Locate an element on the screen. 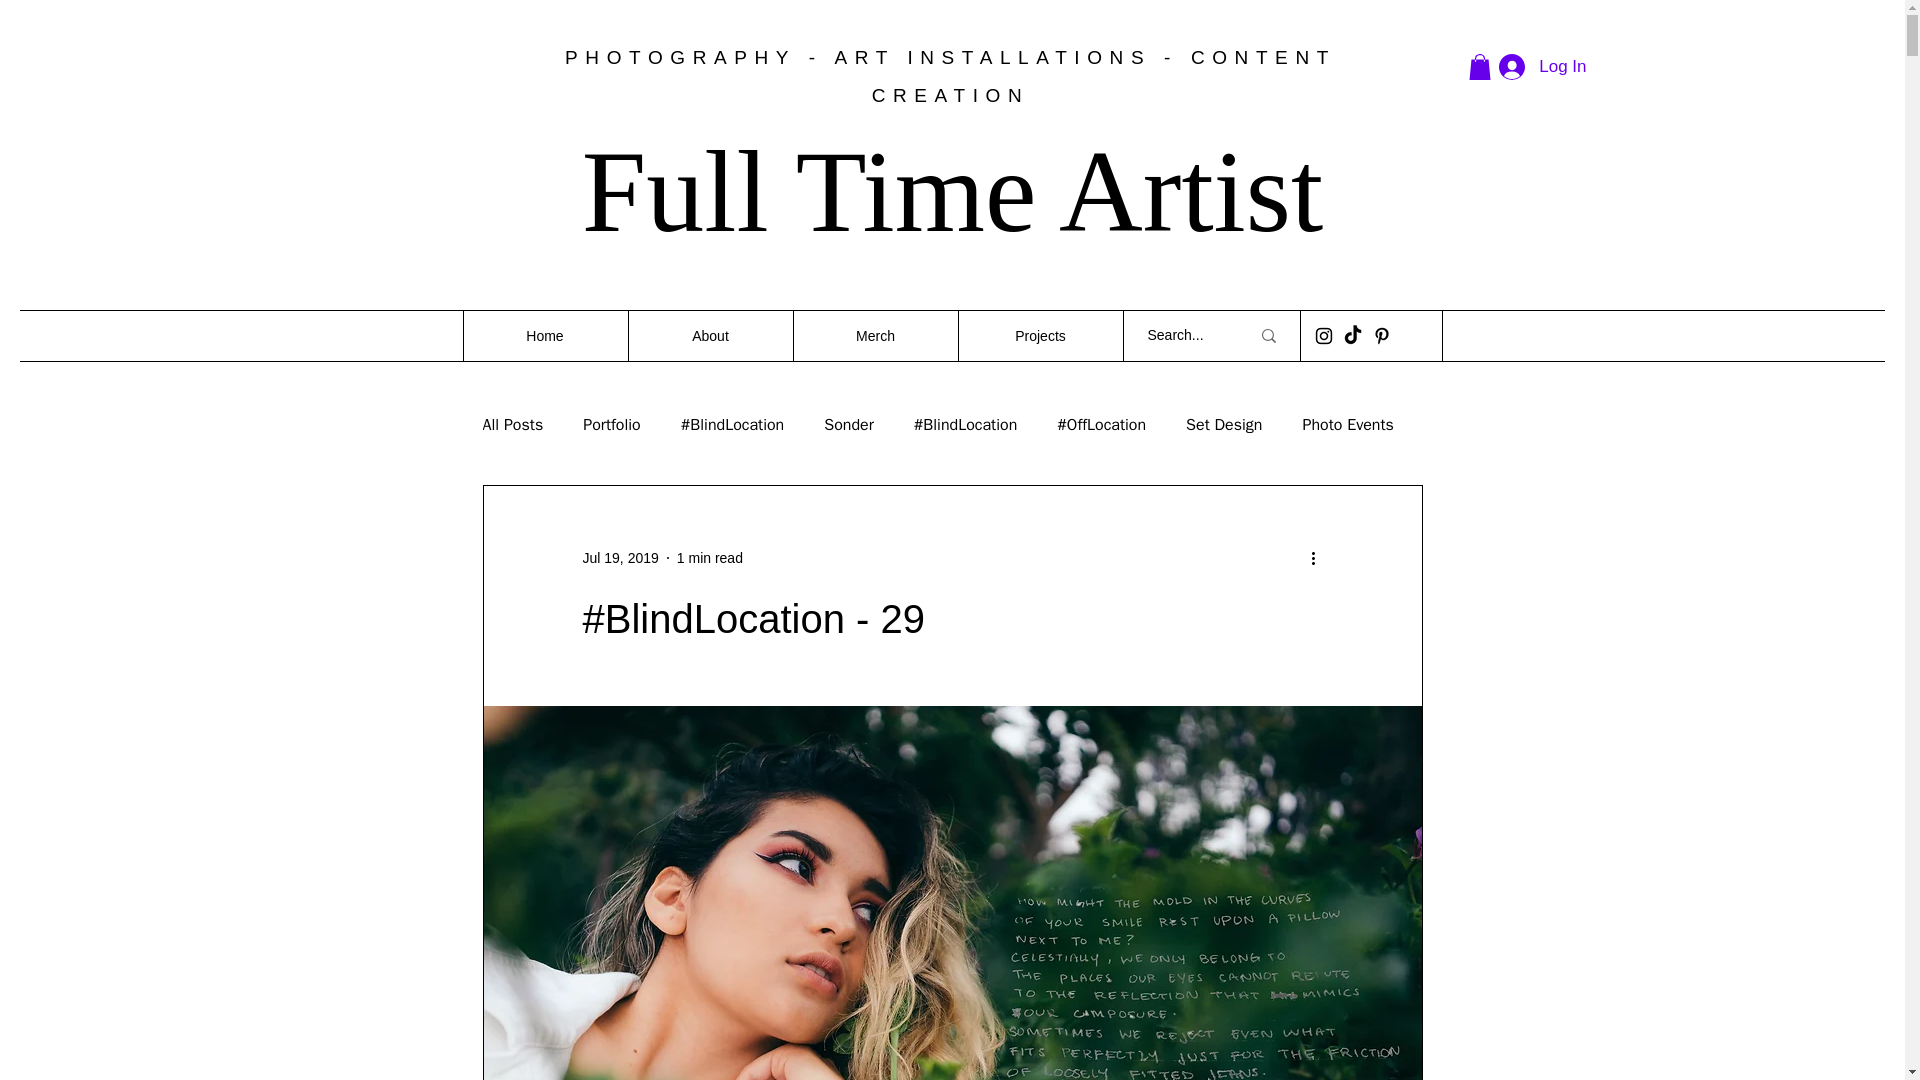  Full Time Artist is located at coordinates (952, 192).